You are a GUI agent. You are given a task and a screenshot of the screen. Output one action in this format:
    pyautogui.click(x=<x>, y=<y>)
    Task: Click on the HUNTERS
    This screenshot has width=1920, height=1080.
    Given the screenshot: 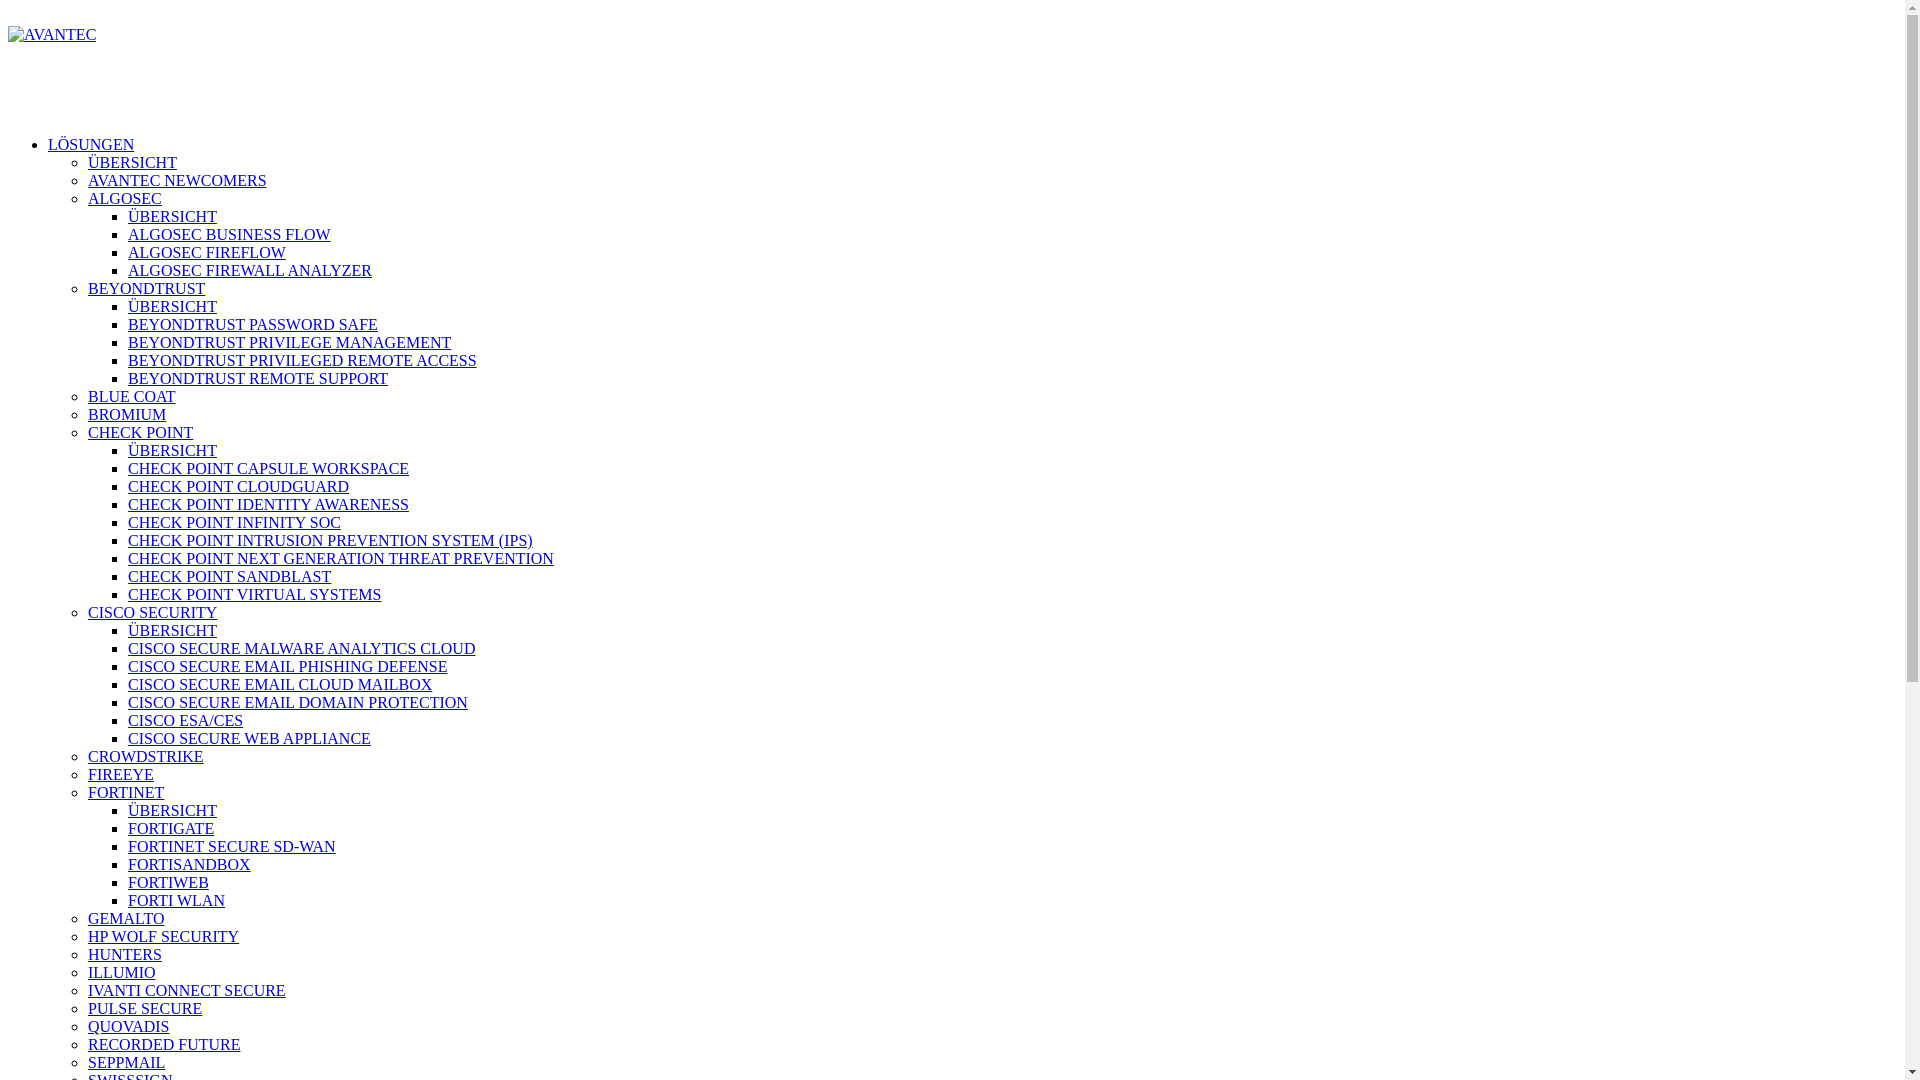 What is the action you would take?
    pyautogui.click(x=125, y=954)
    